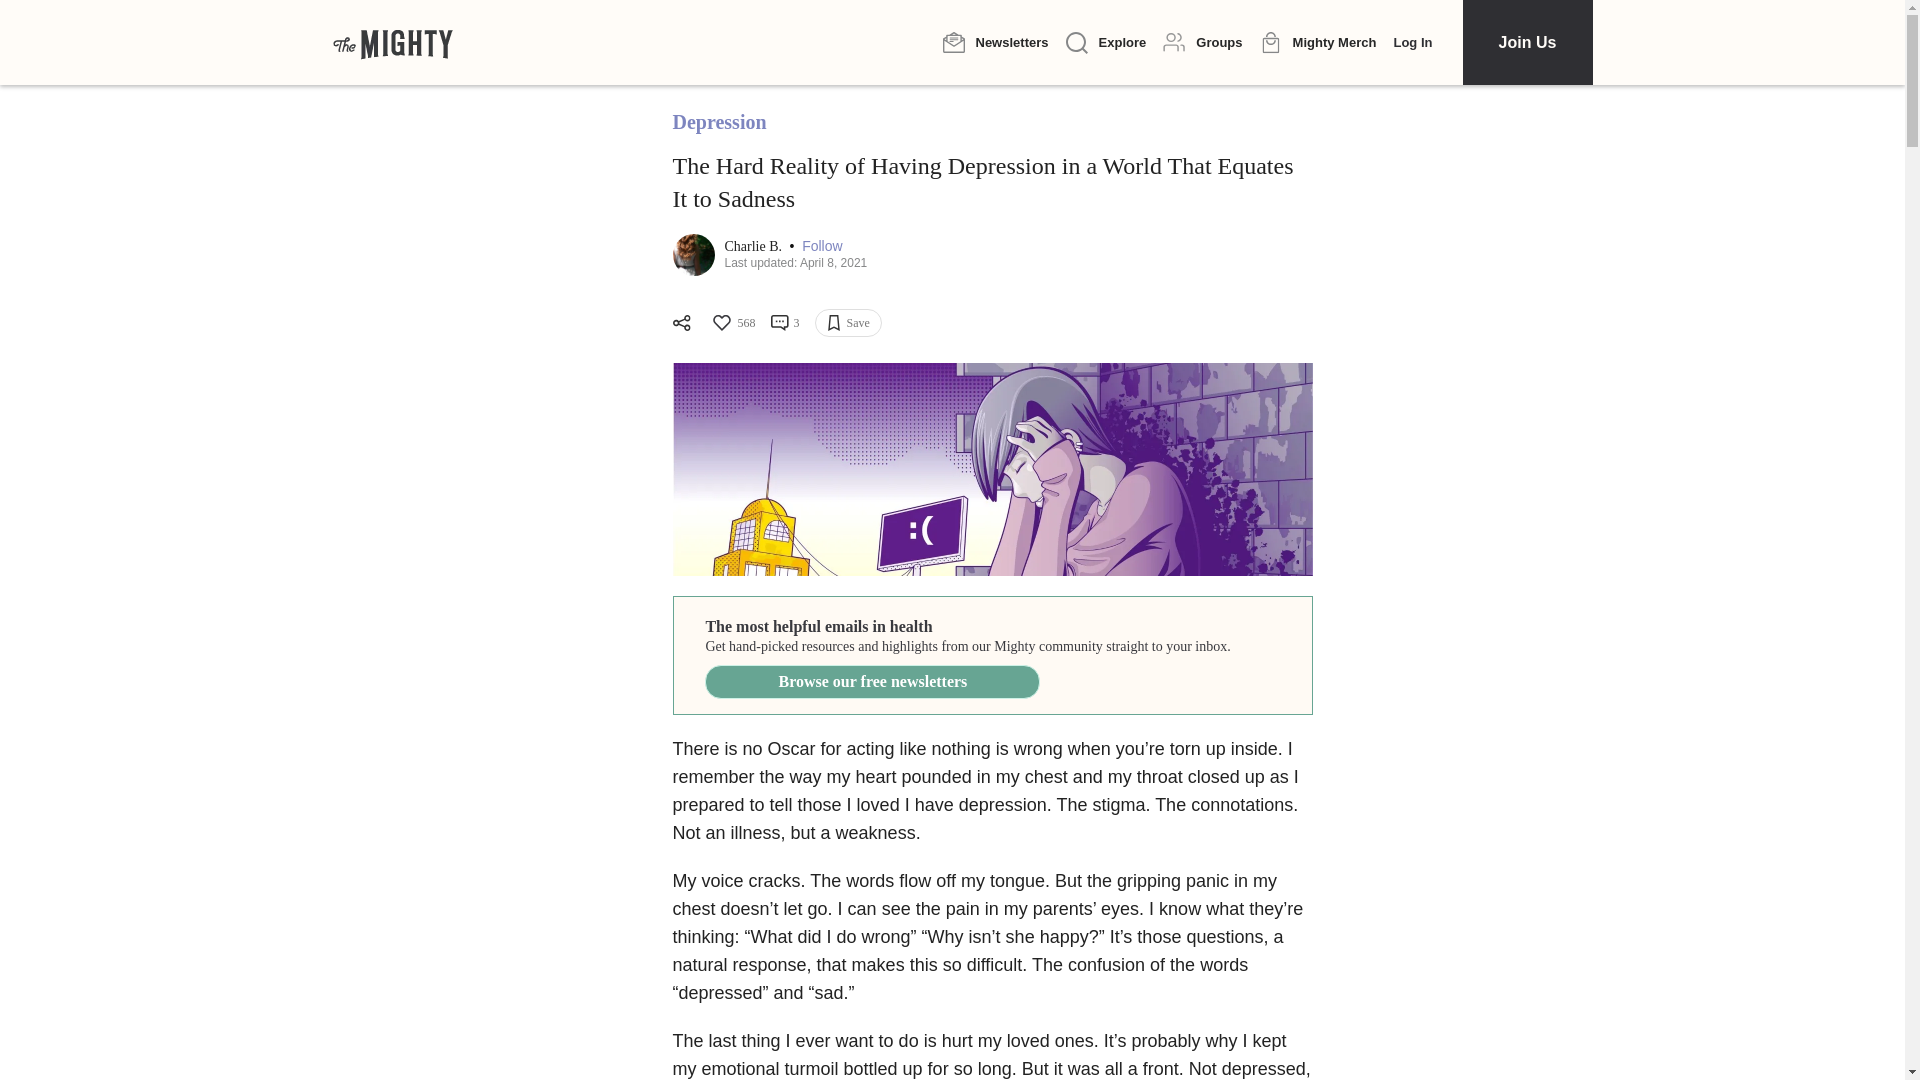  Describe the element at coordinates (848, 322) in the screenshot. I see `Save` at that location.